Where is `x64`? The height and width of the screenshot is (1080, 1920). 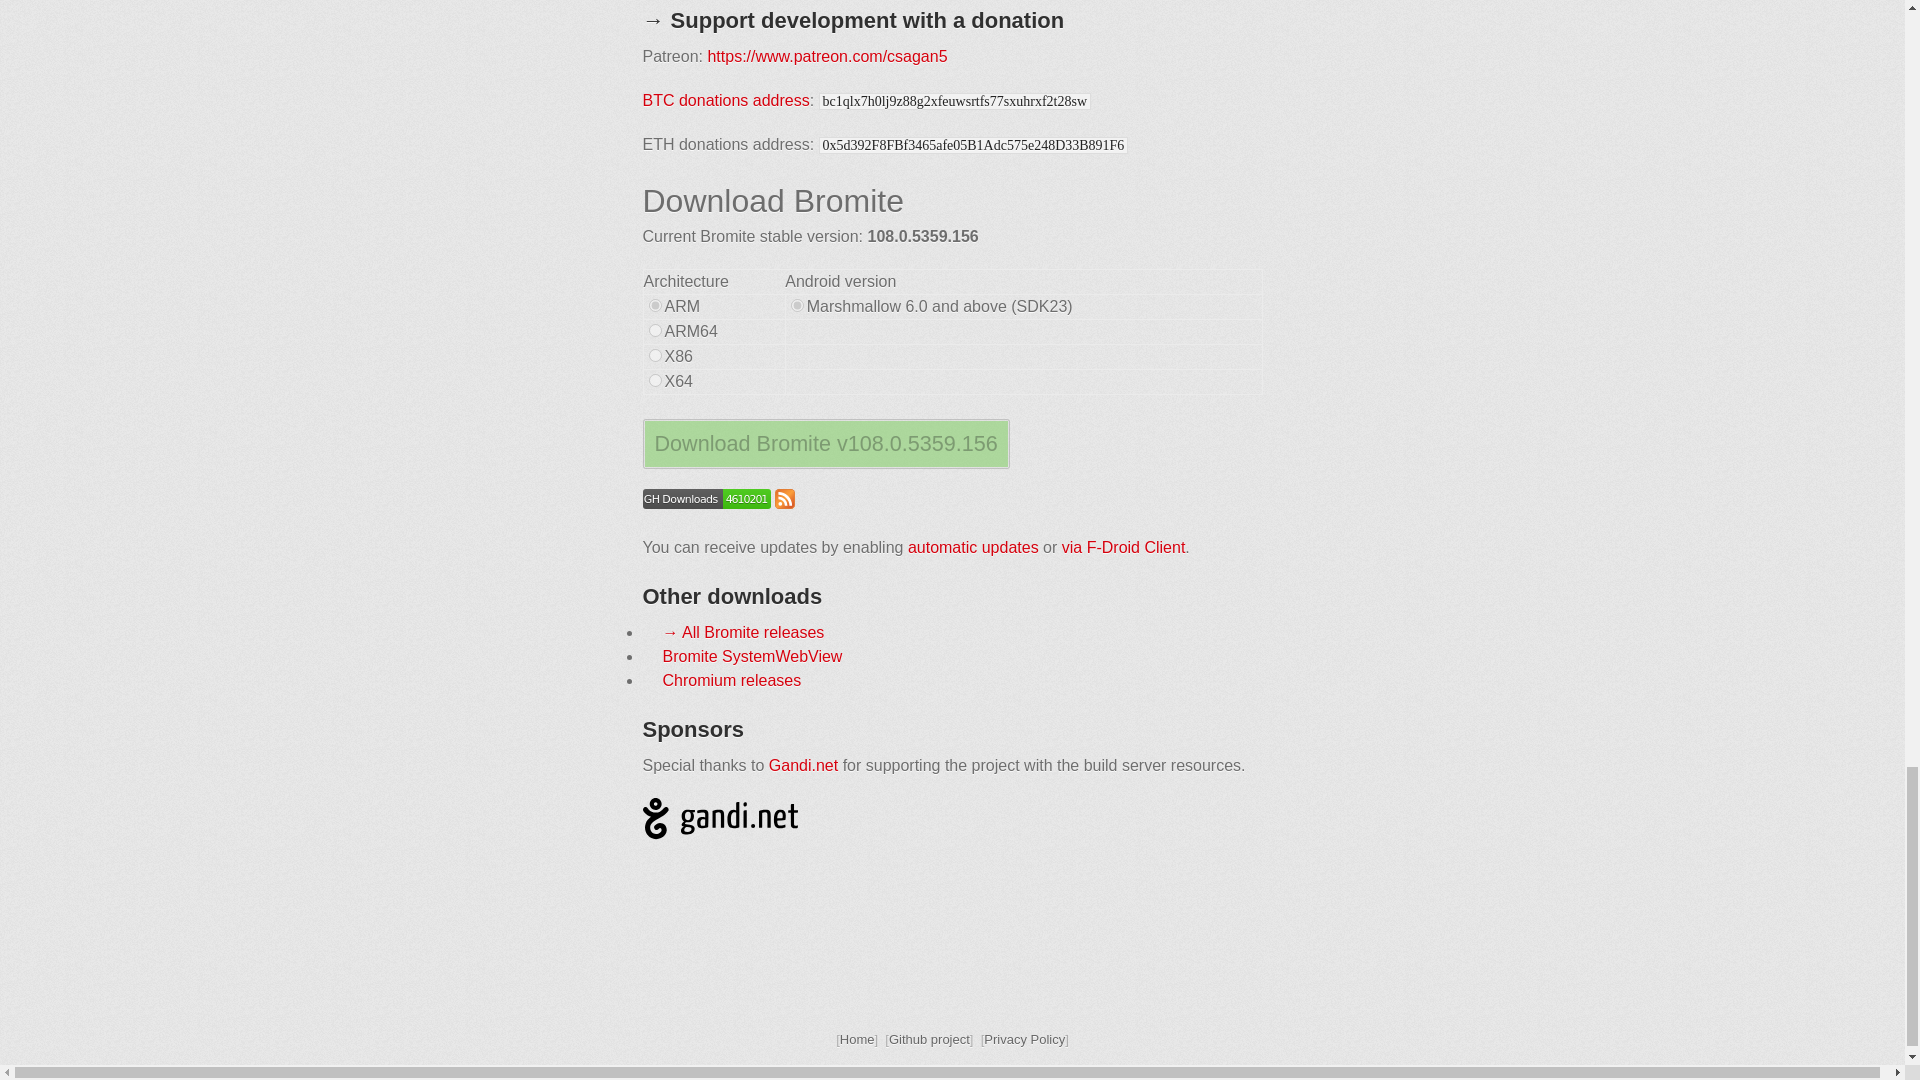
x64 is located at coordinates (654, 380).